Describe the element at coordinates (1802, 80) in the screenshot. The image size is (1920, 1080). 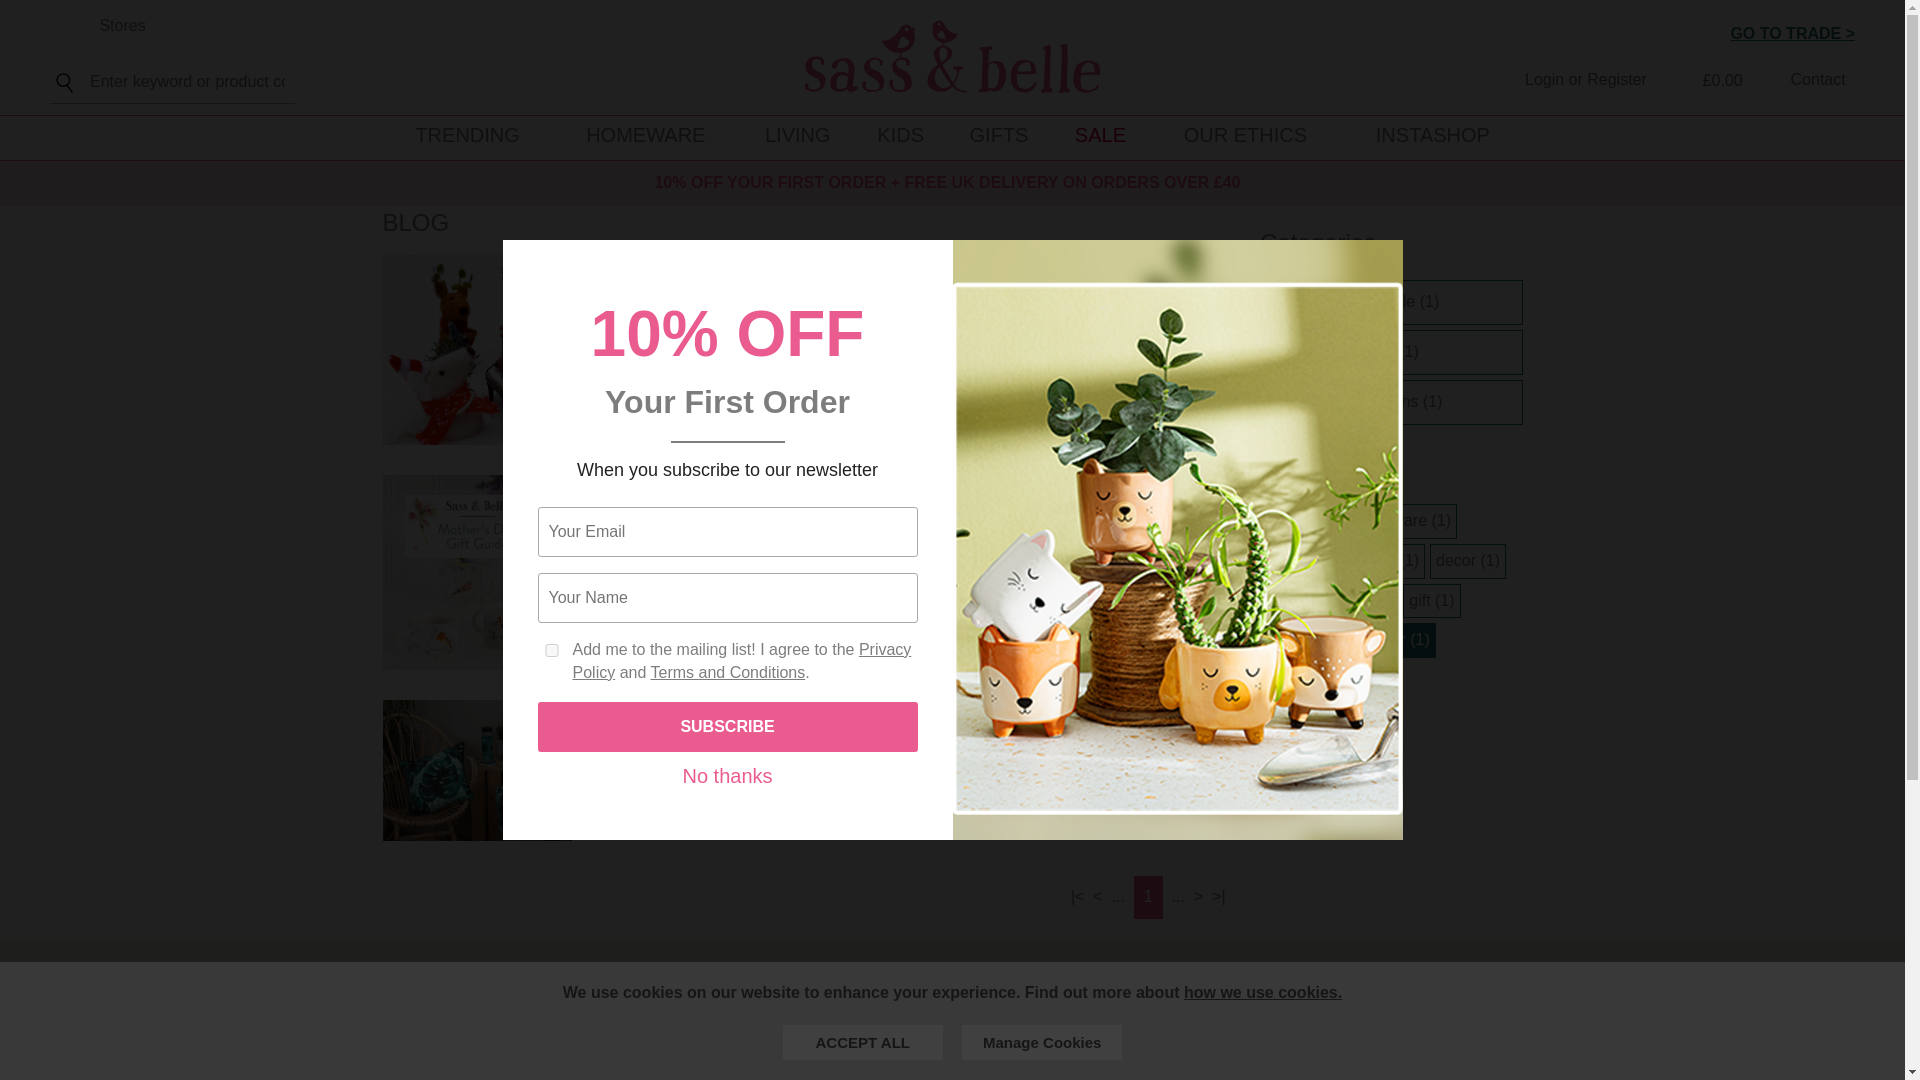
I see `Contact` at that location.